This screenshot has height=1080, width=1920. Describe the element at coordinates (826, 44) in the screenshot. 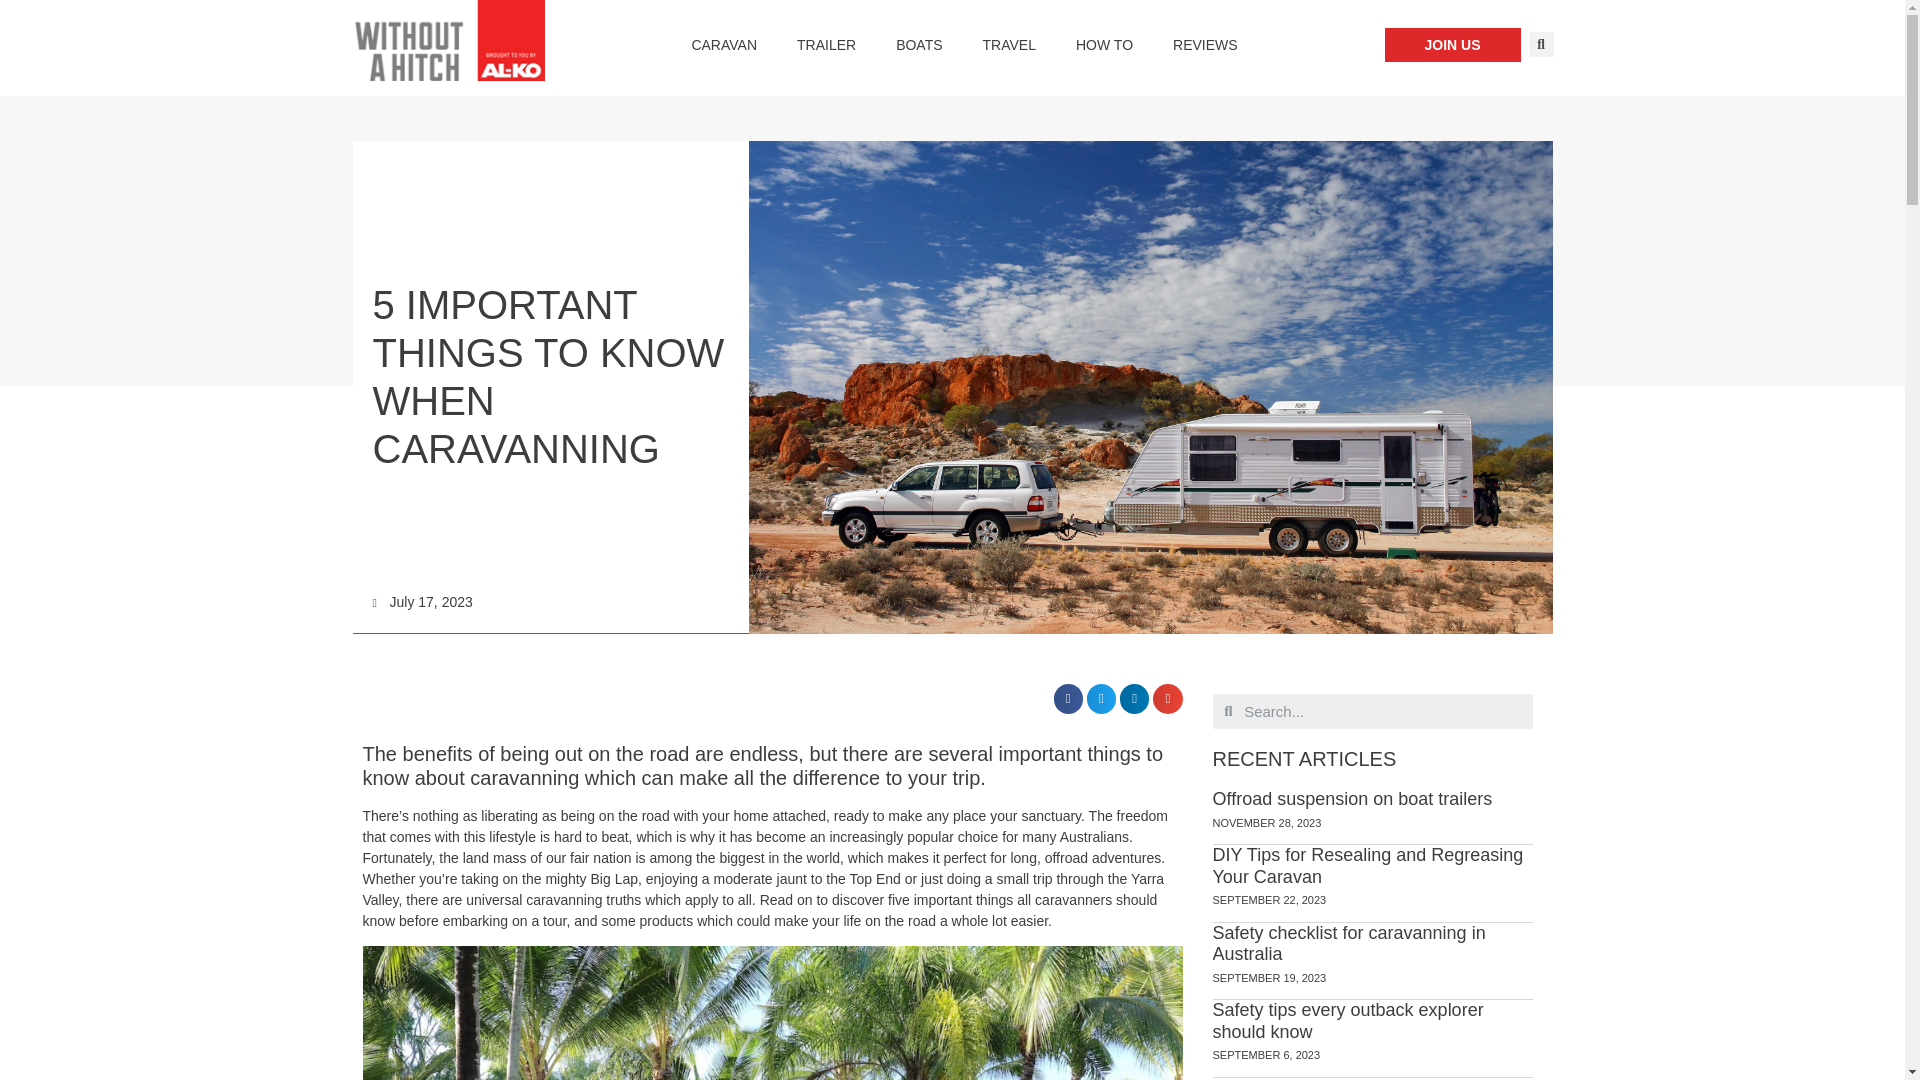

I see `TRAILER` at that location.